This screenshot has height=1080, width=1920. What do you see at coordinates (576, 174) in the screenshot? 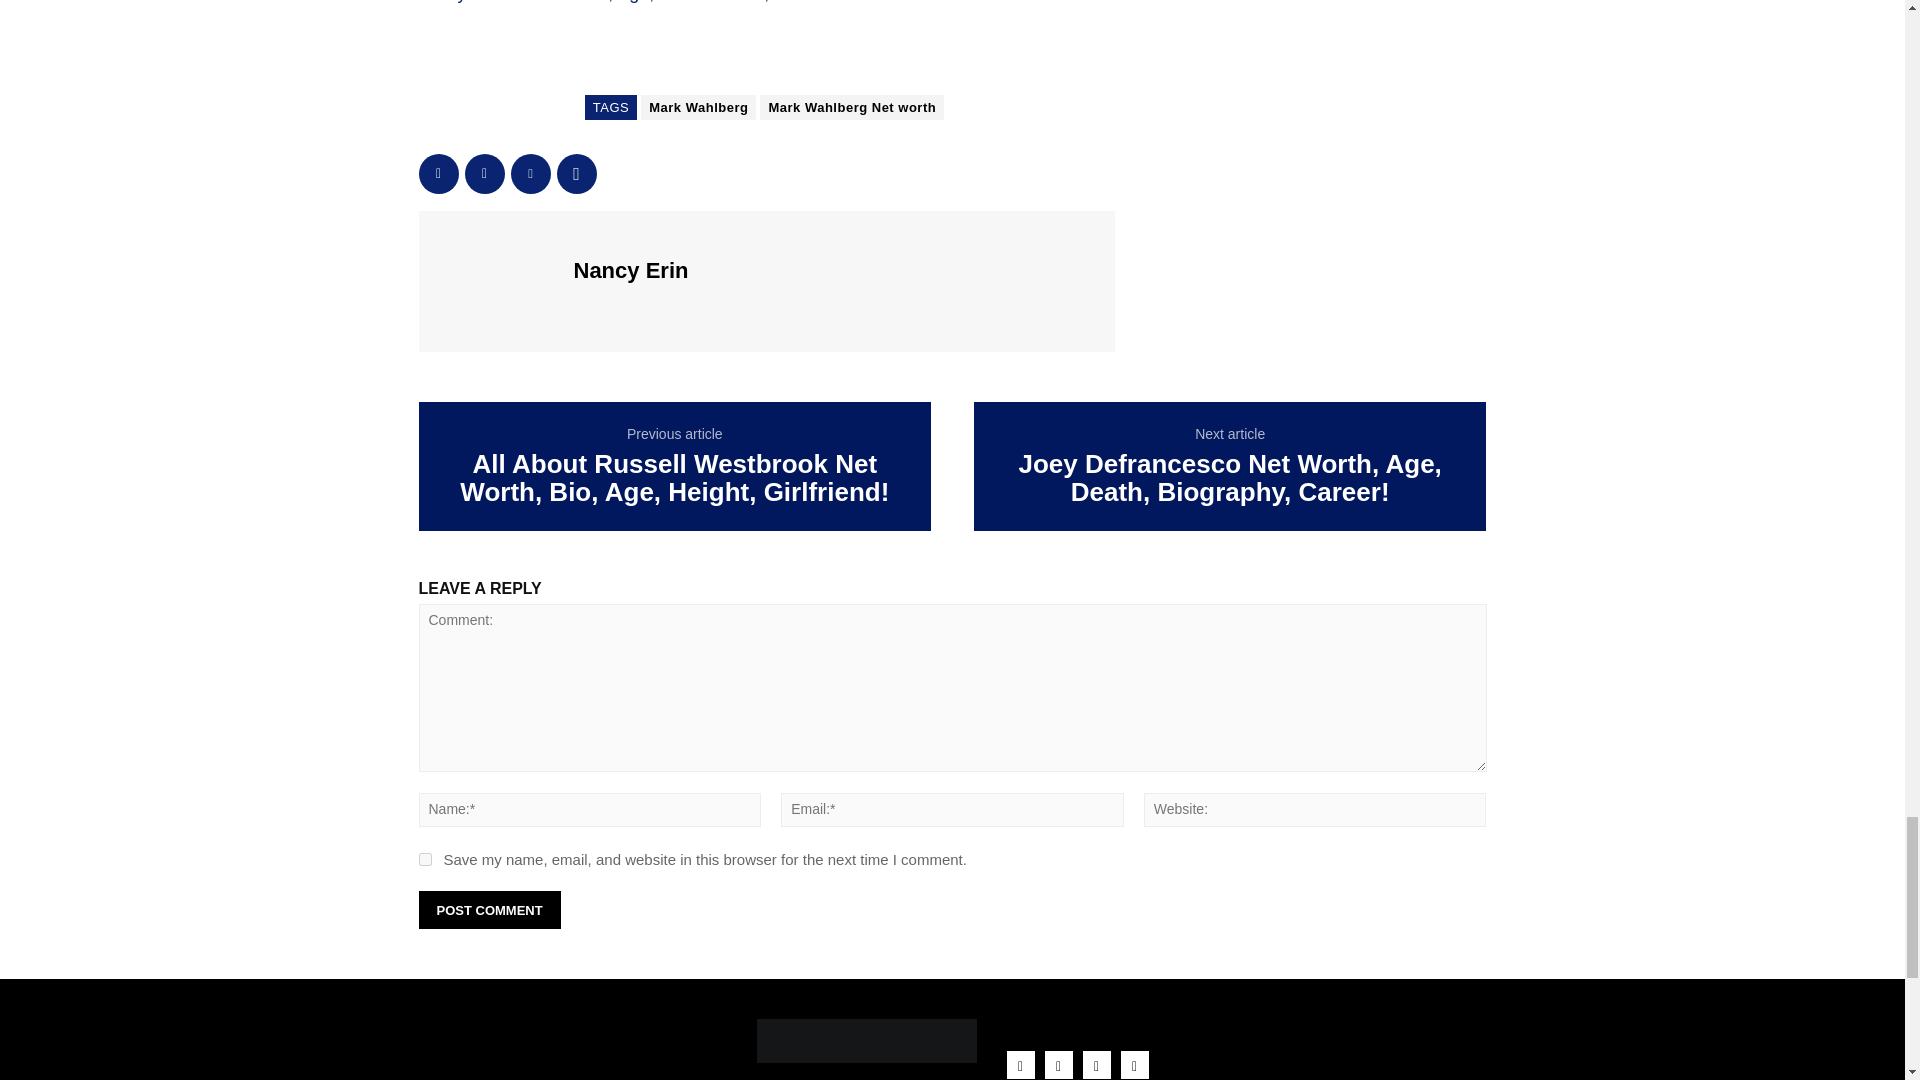
I see `WhatsApp` at bounding box center [576, 174].